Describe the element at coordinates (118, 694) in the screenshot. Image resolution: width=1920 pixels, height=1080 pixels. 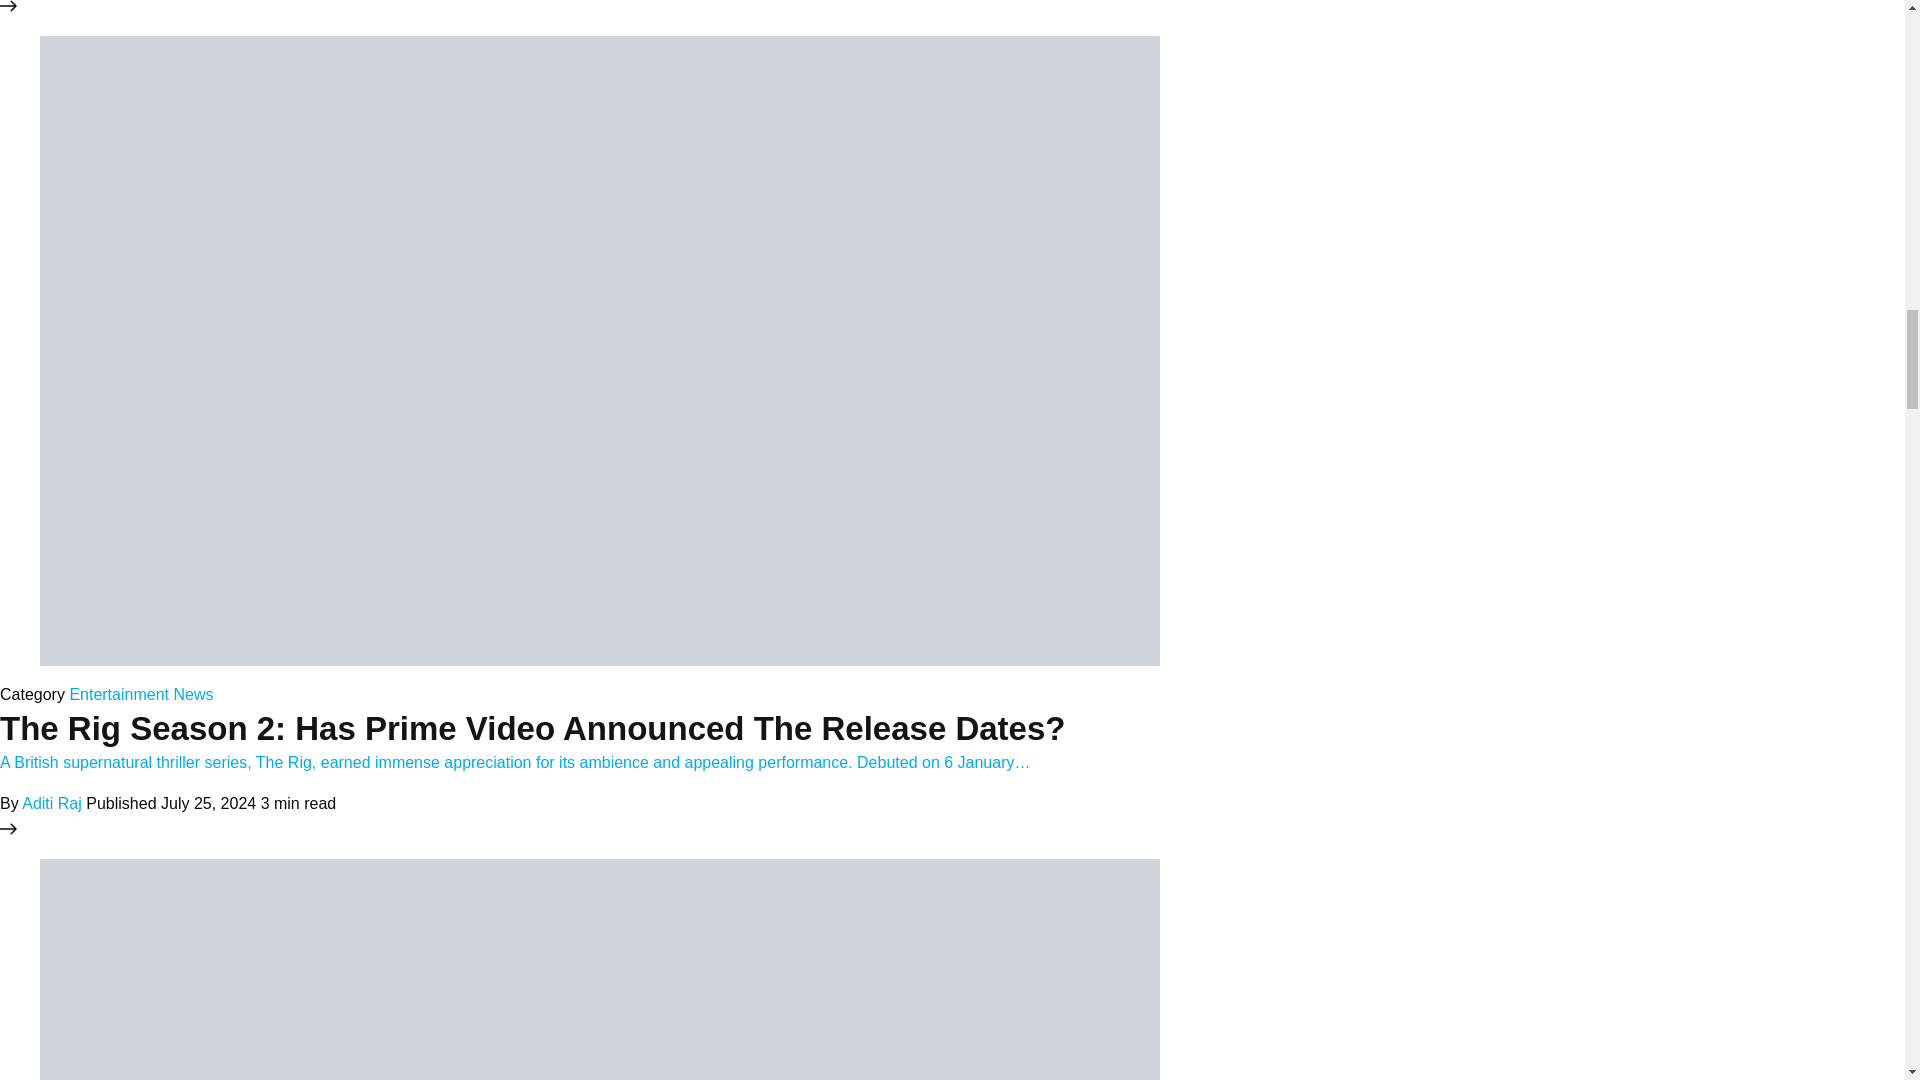
I see `Entertainment` at that location.